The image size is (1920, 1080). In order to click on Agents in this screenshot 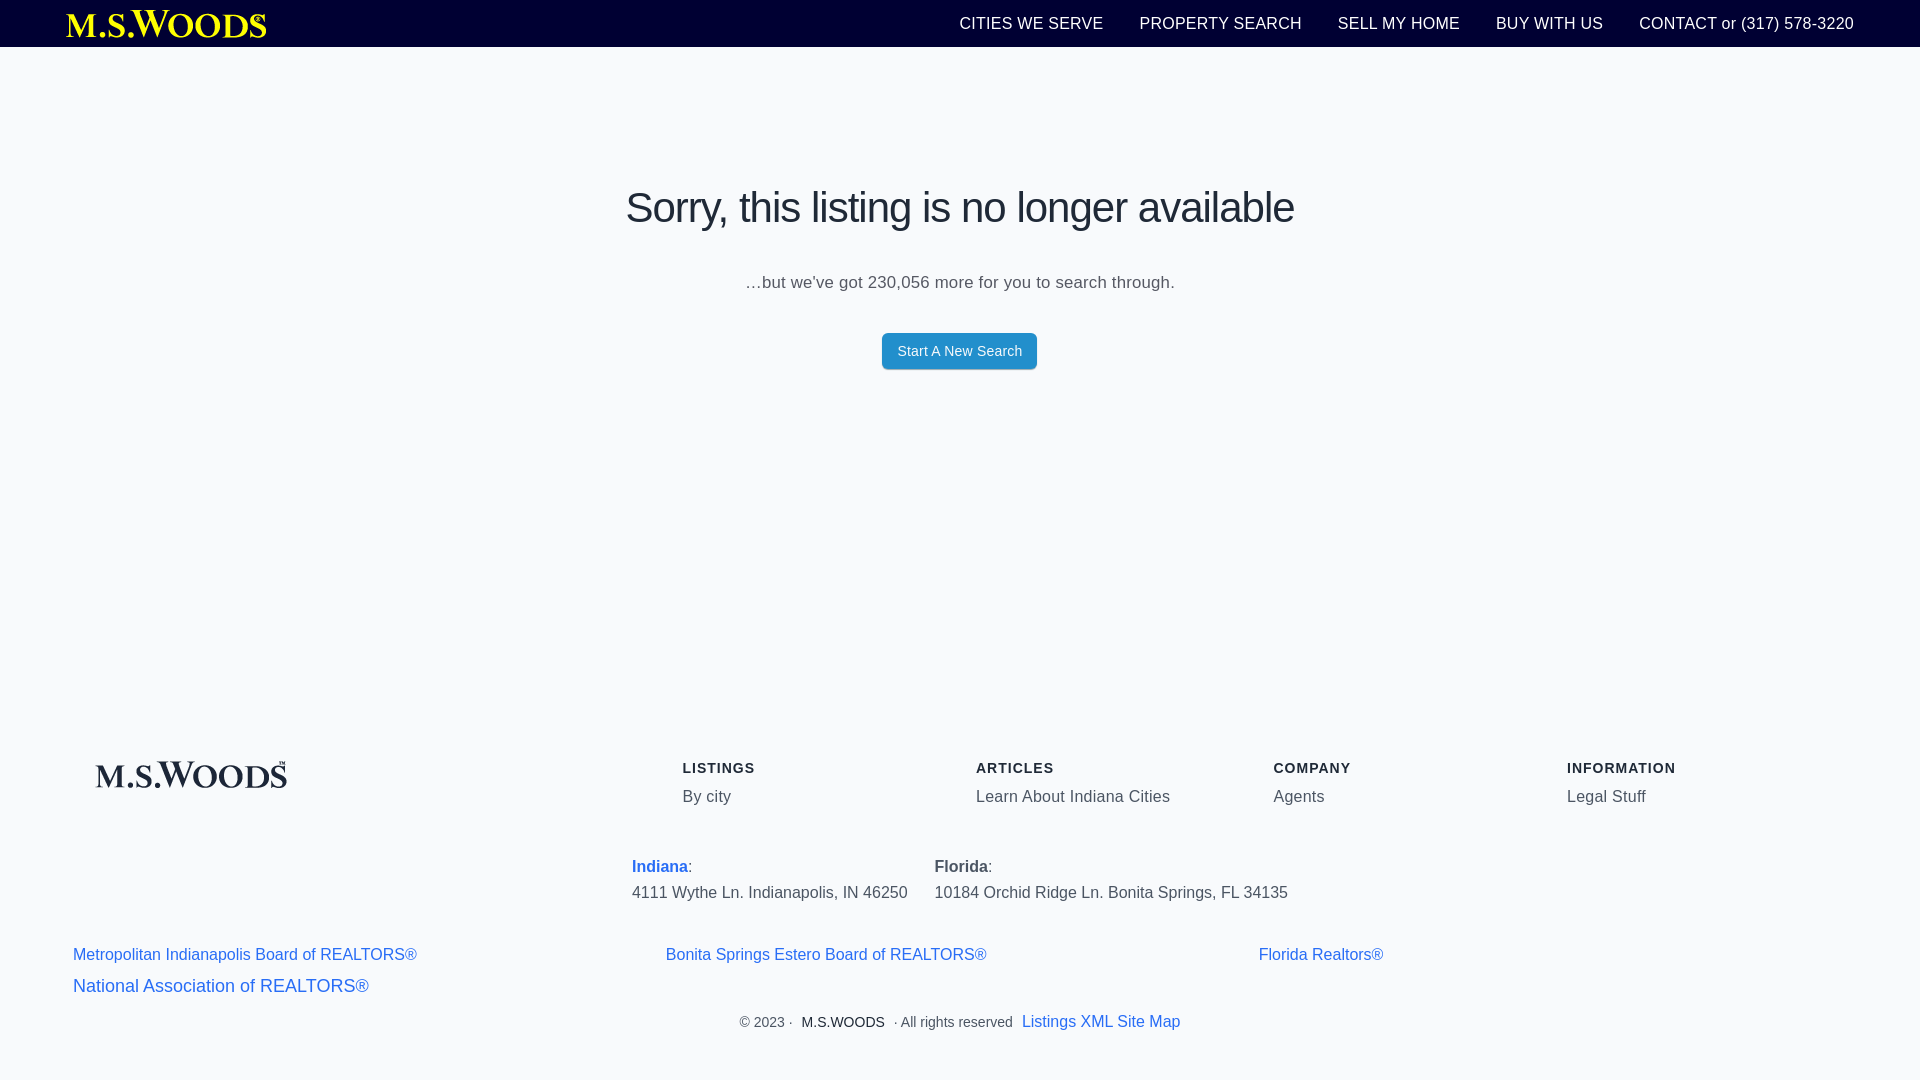, I will do `click(1299, 797)`.